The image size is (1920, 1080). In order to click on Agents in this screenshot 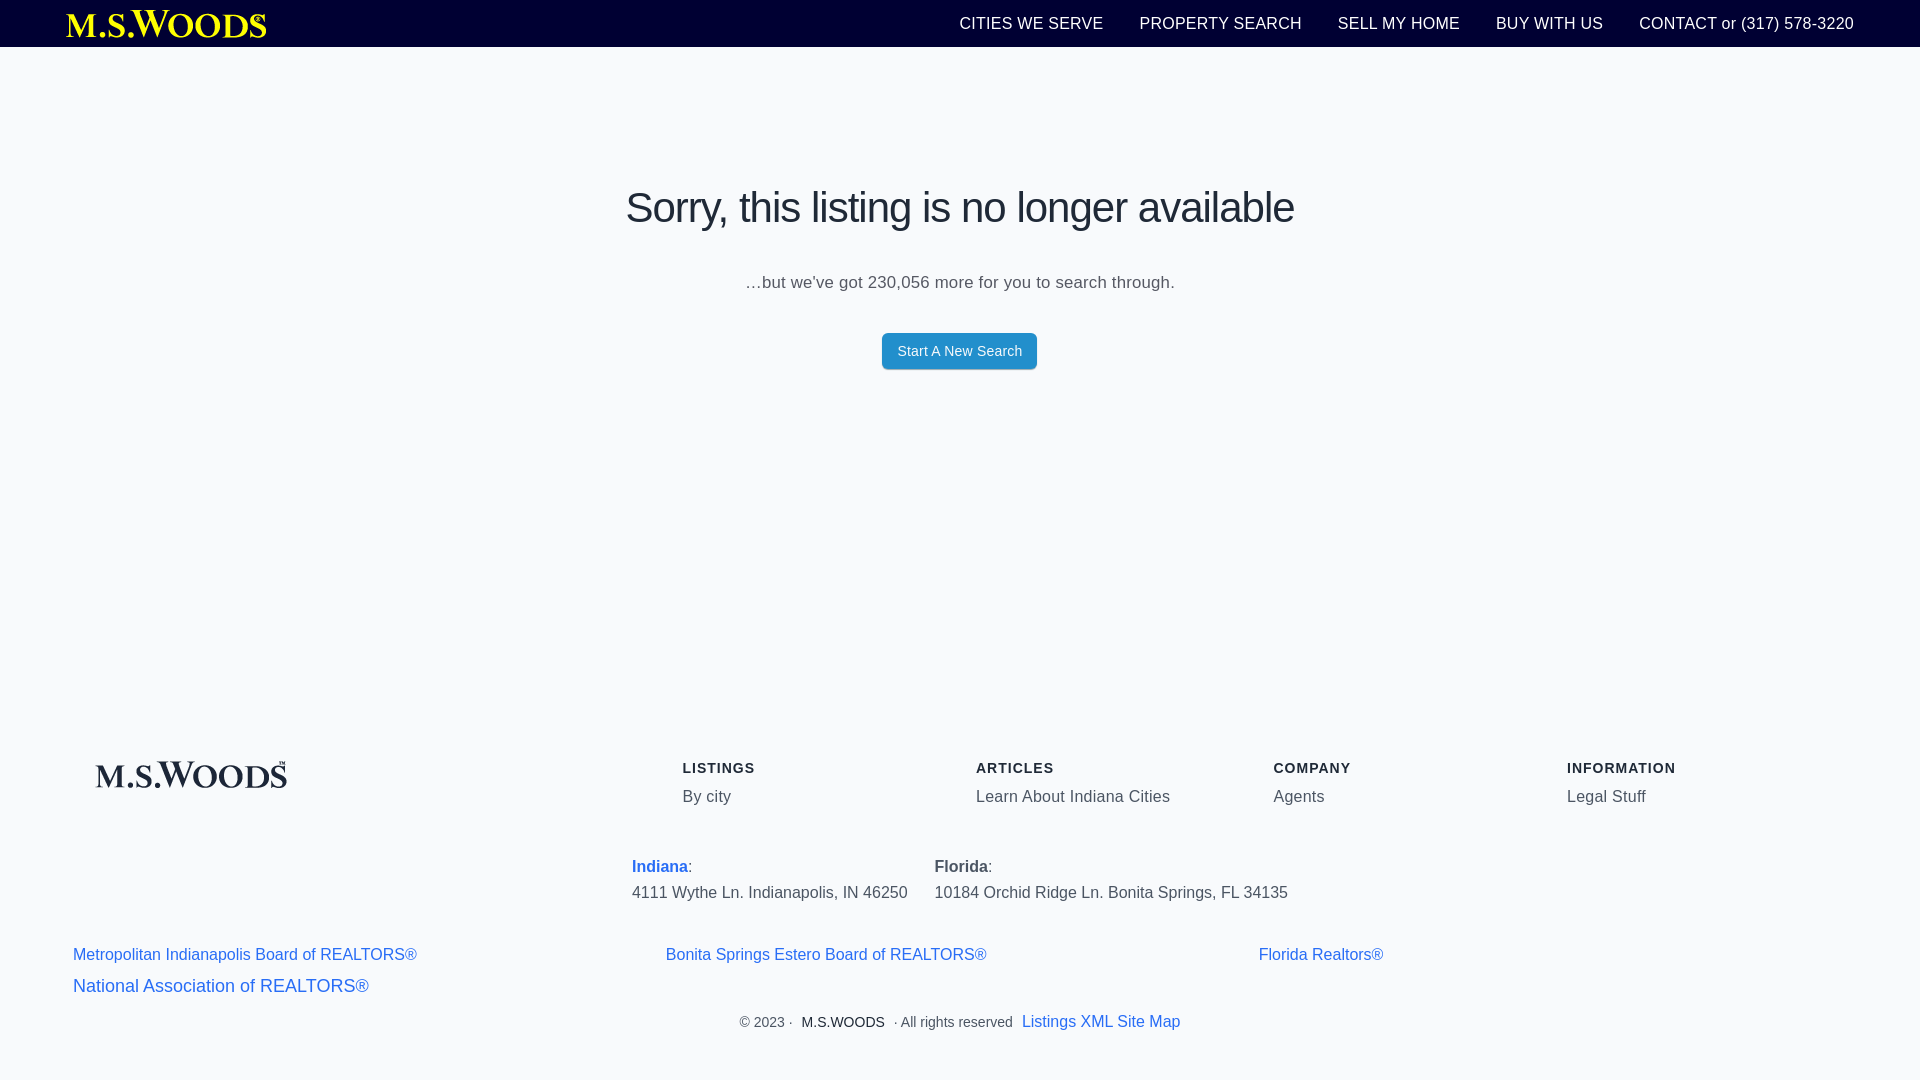, I will do `click(1299, 797)`.